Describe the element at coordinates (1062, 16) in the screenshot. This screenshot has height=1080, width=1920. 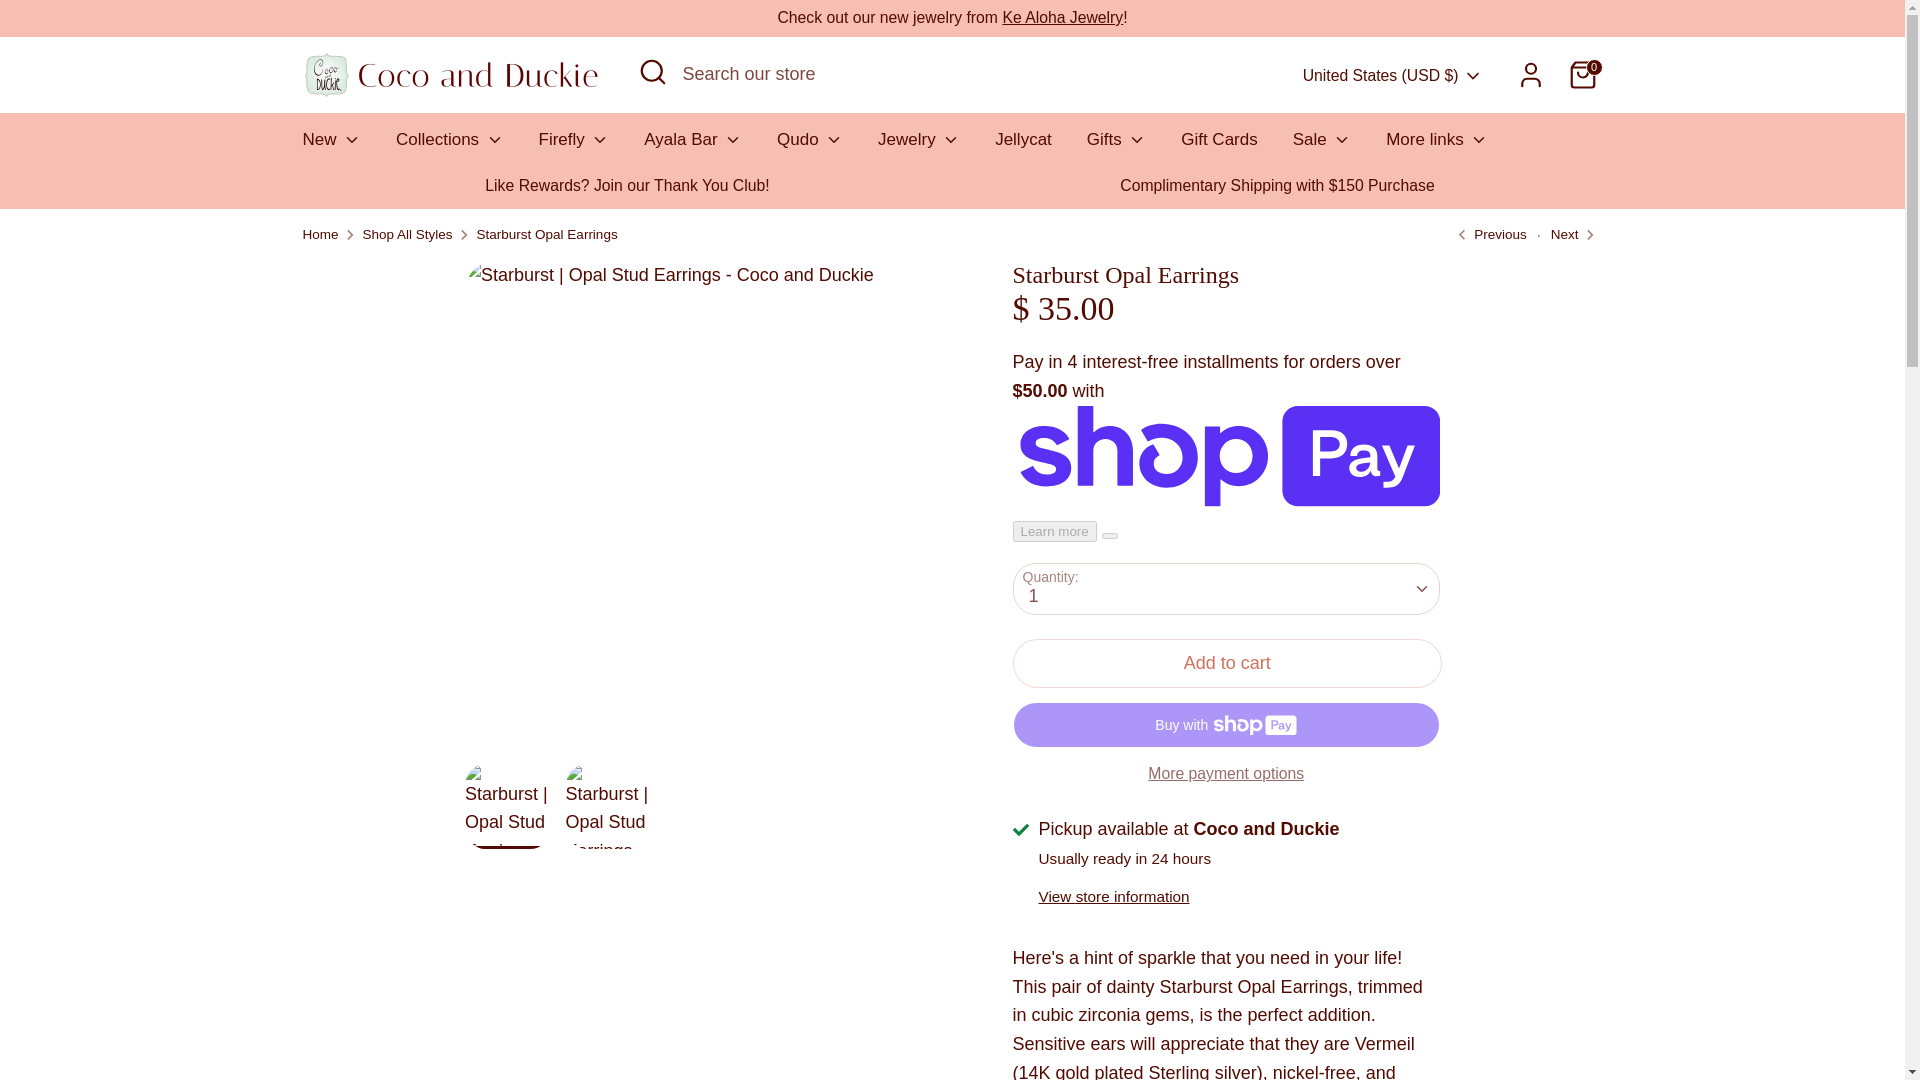
I see `Ke Aloha Jewelry` at that location.